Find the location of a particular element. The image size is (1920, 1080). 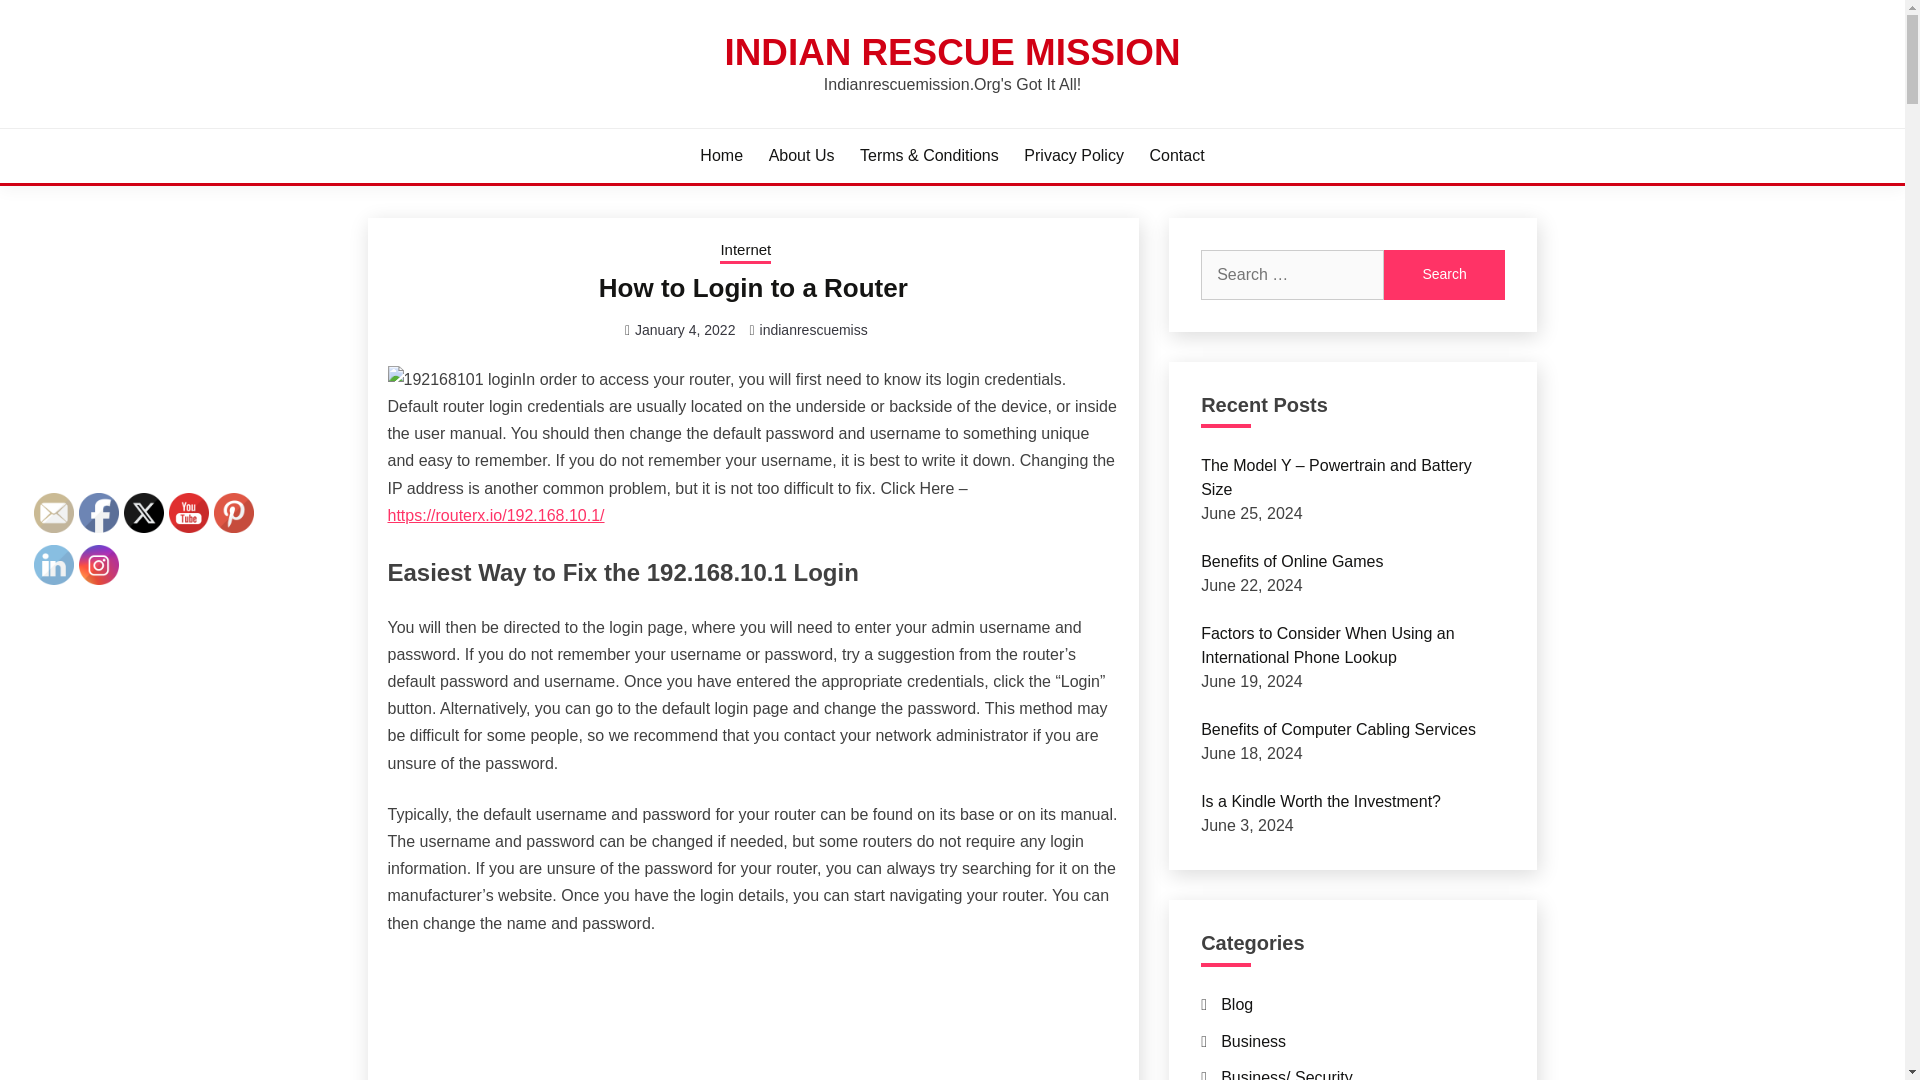

How to Login to a Router is located at coordinates (754, 288).